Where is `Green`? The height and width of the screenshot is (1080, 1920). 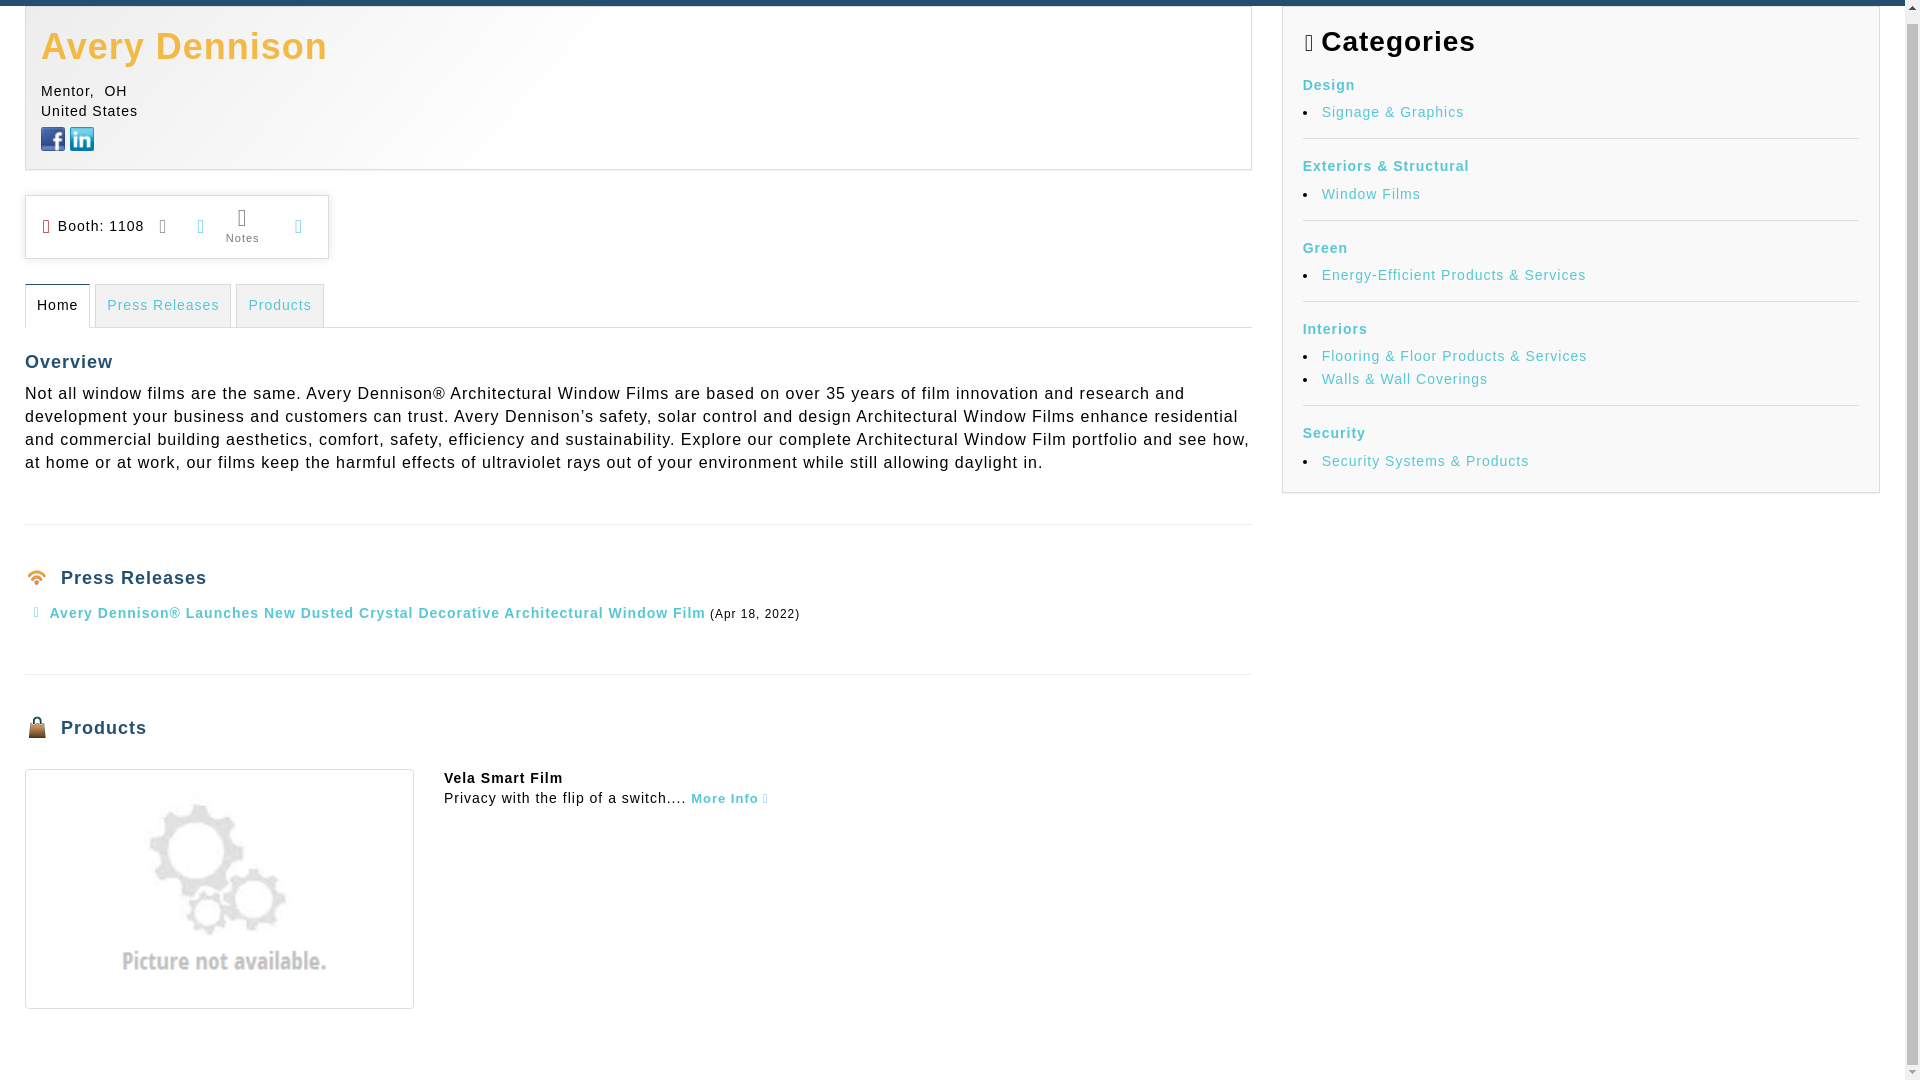
Green is located at coordinates (1325, 247).